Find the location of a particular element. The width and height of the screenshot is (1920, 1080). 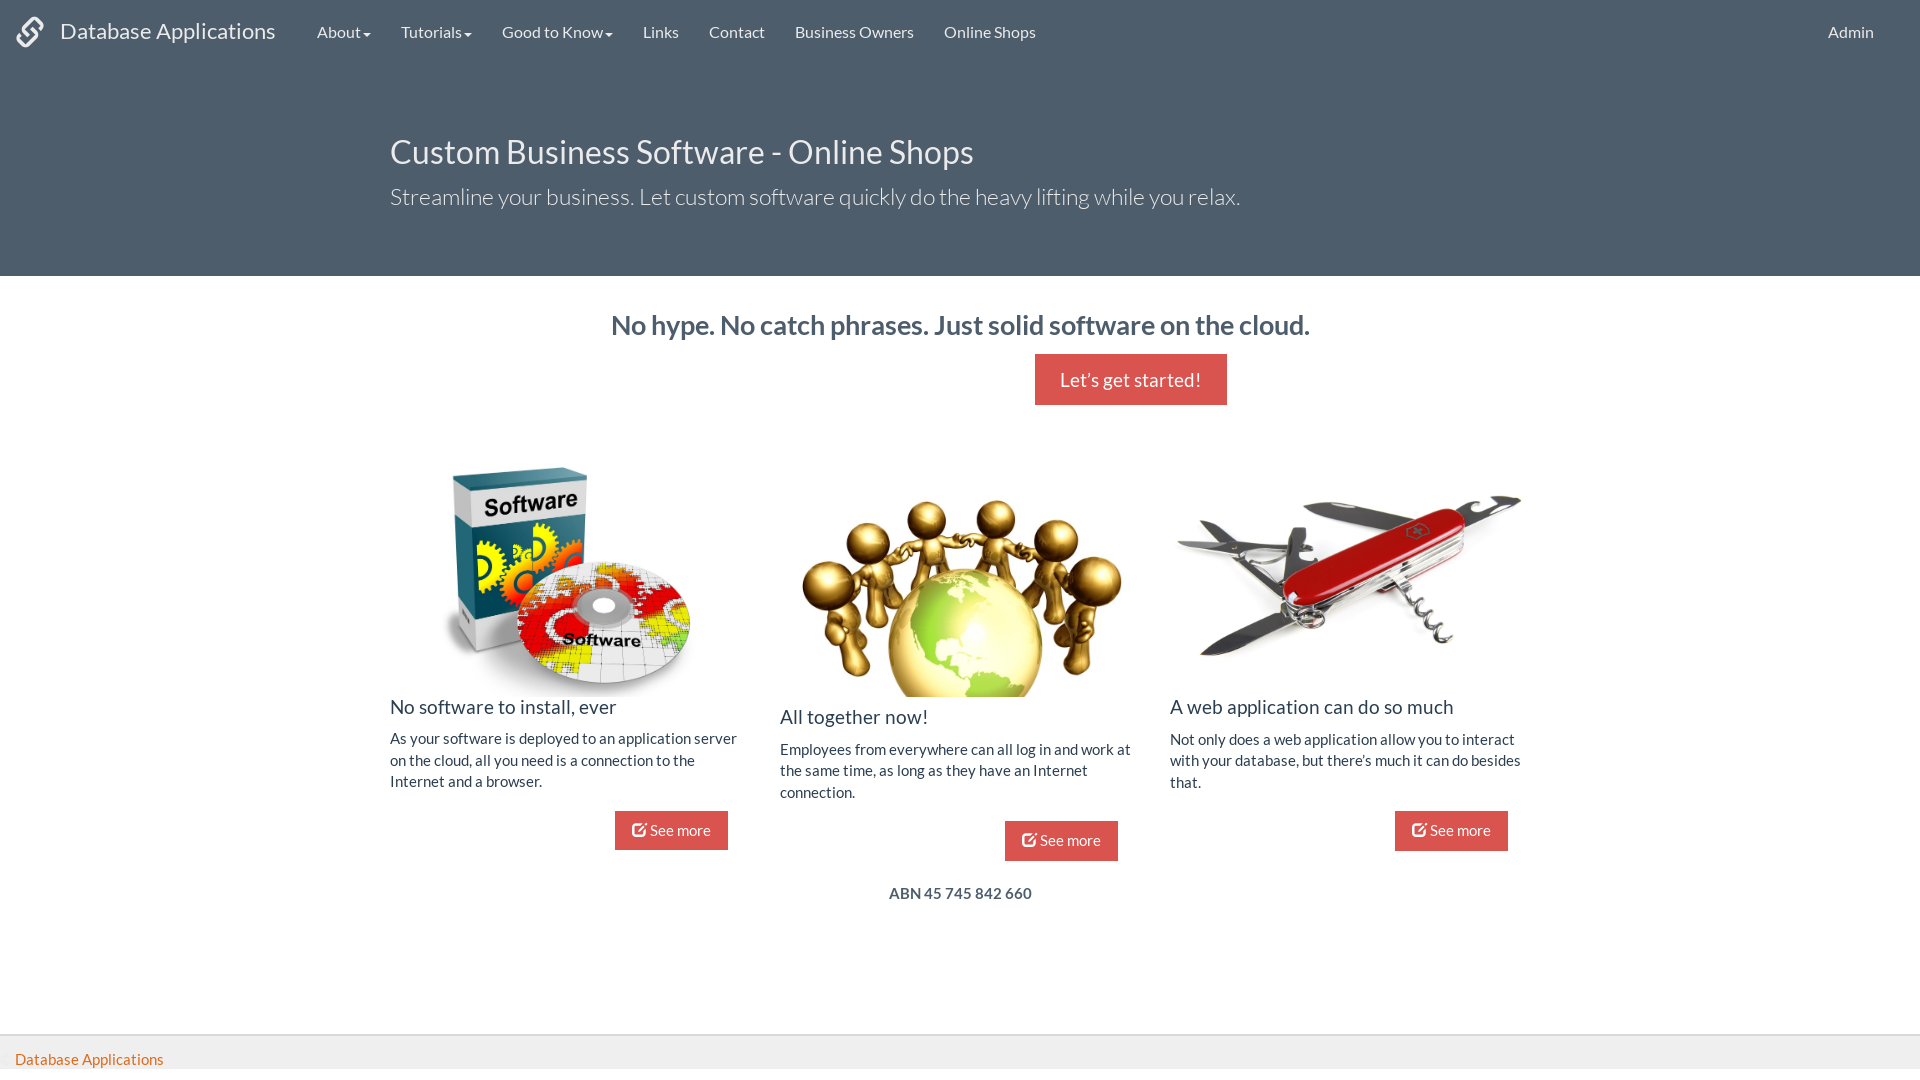

Admin is located at coordinates (1851, 33).